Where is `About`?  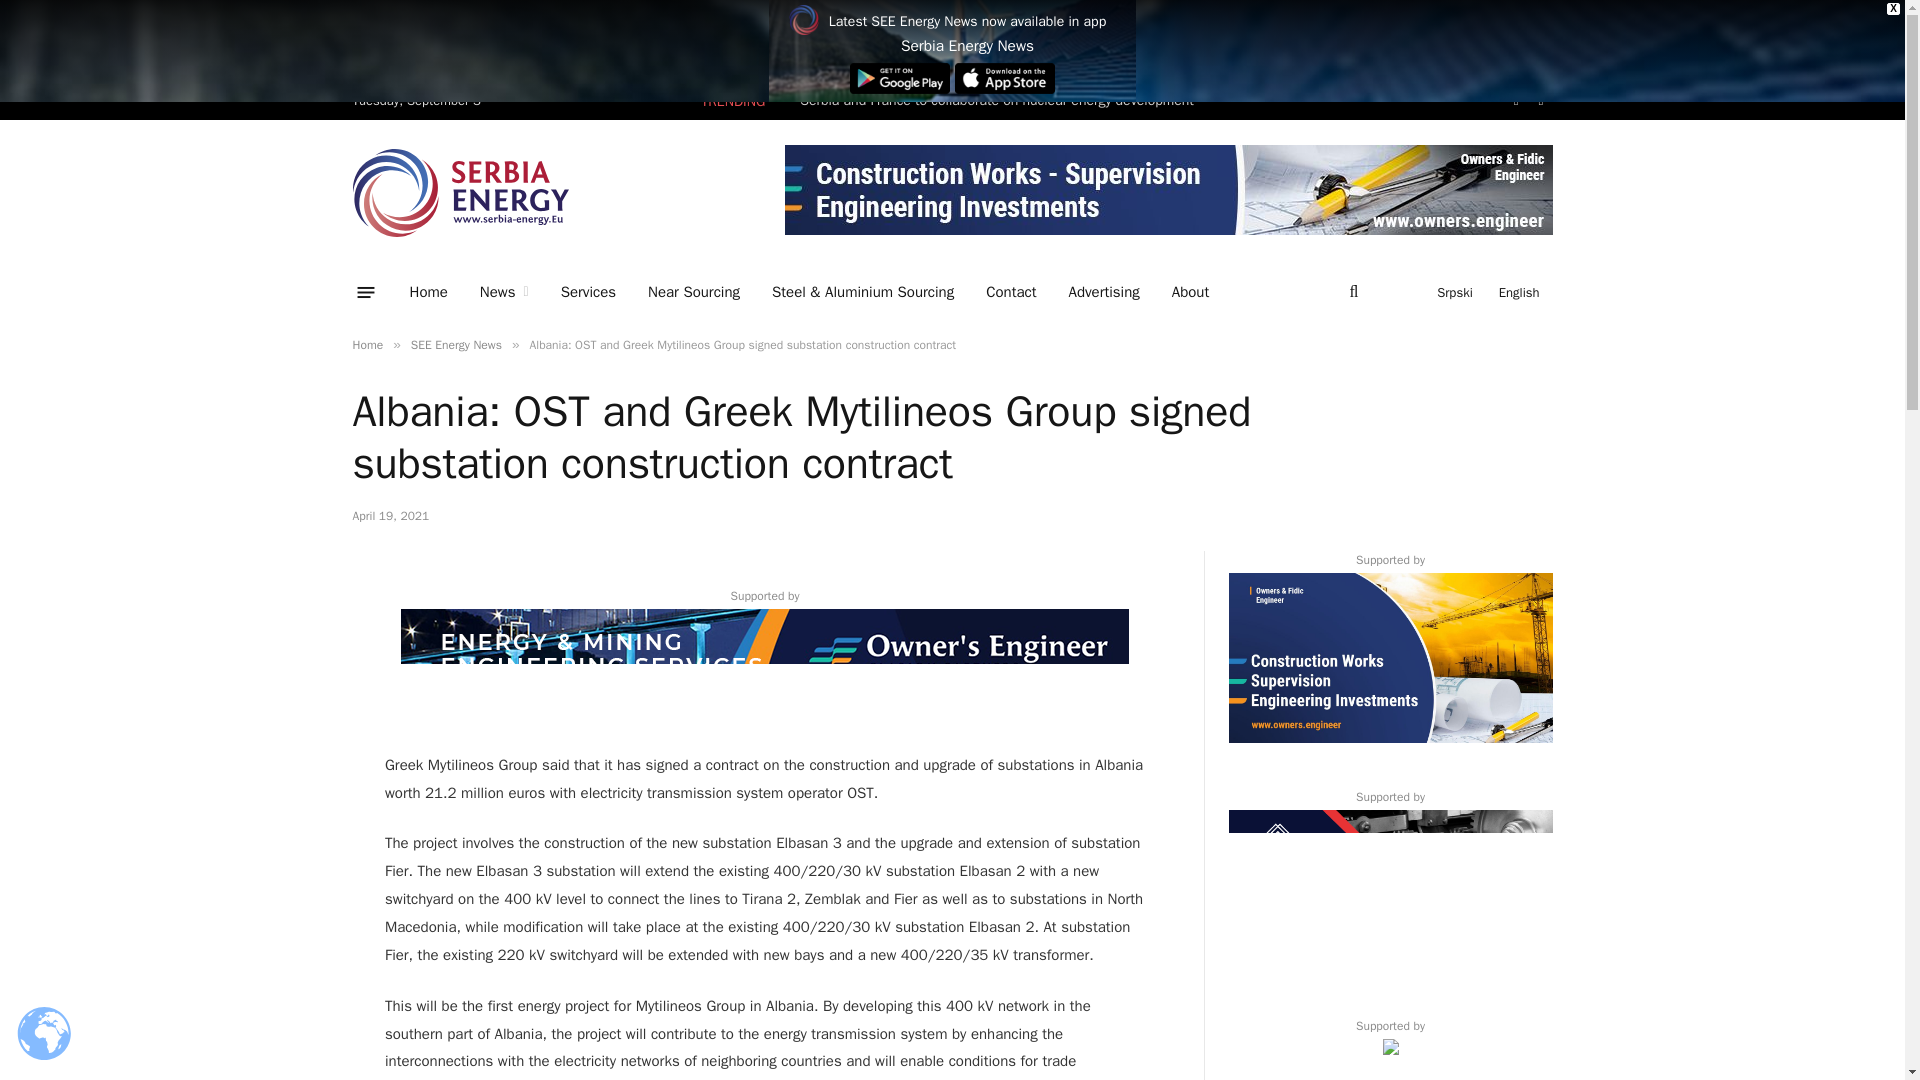 About is located at coordinates (1190, 291).